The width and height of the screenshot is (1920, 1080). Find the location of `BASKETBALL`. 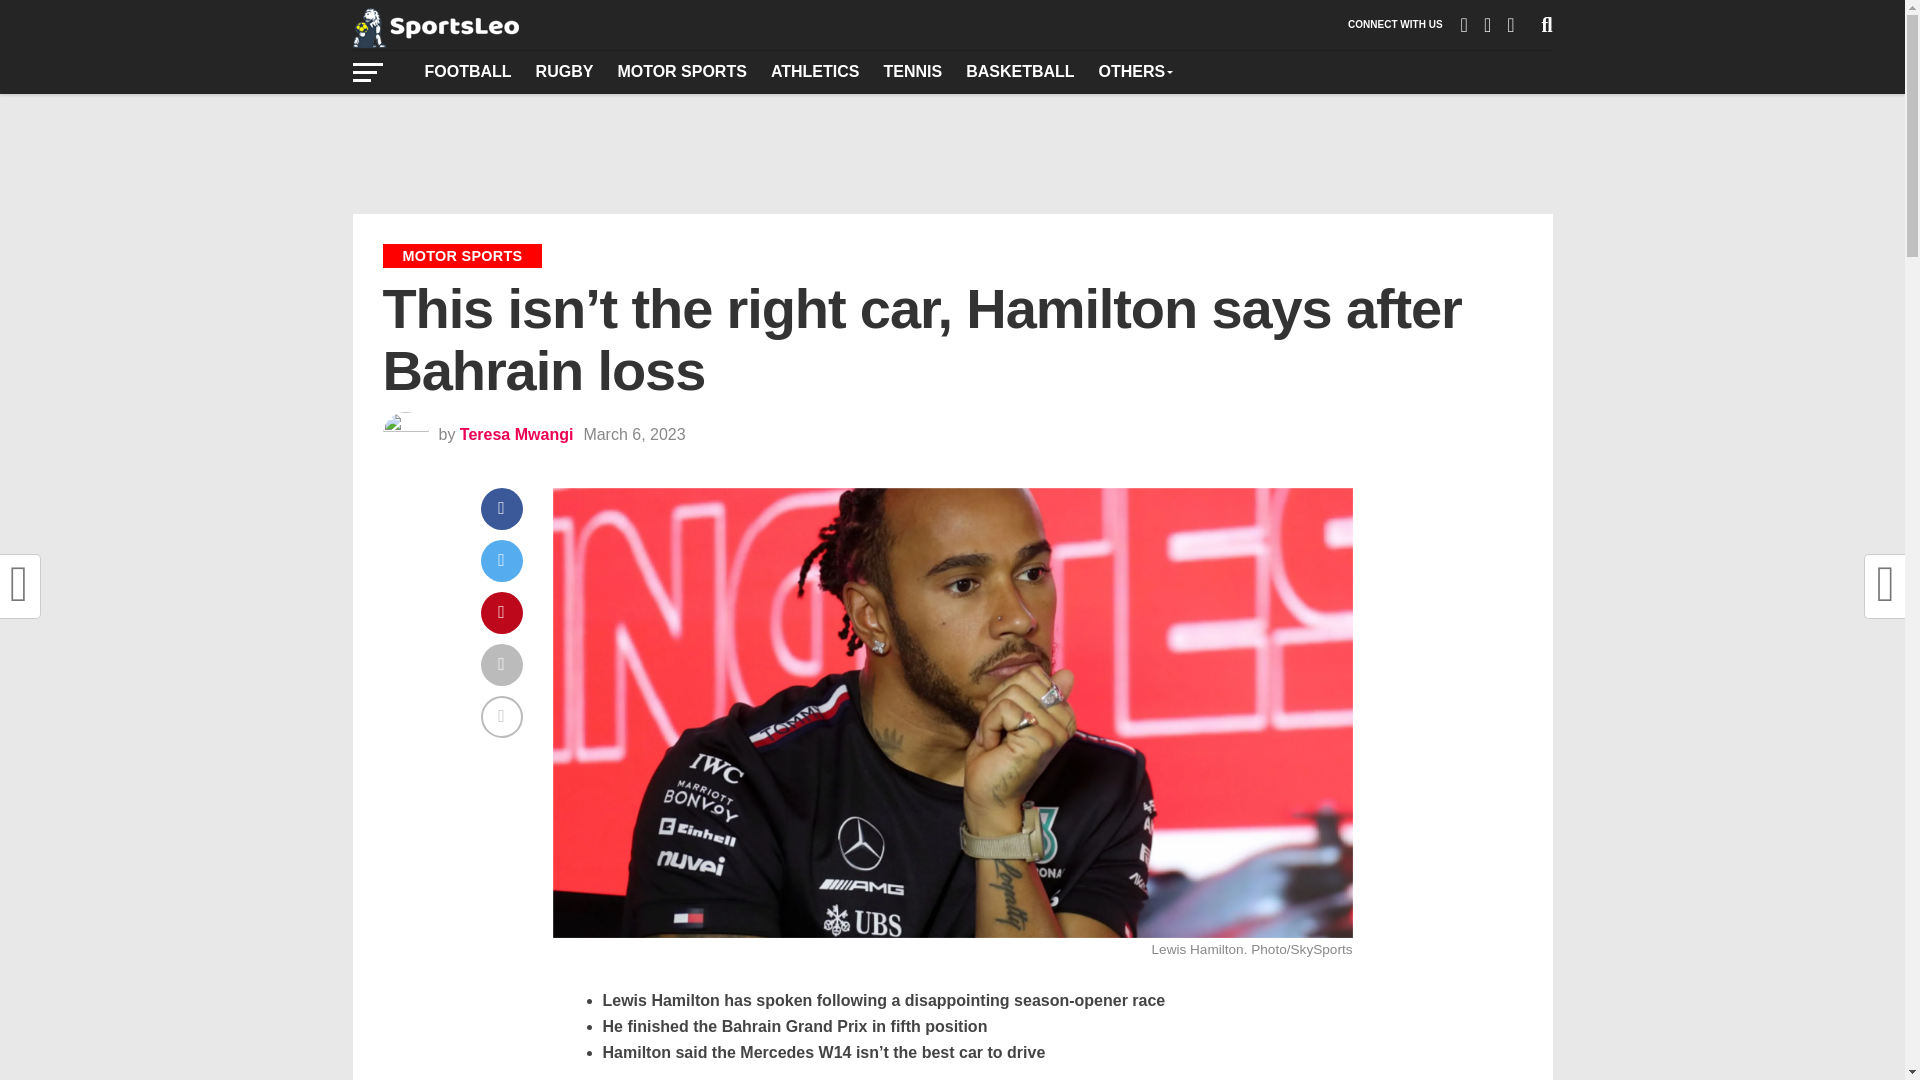

BASKETBALL is located at coordinates (1020, 71).